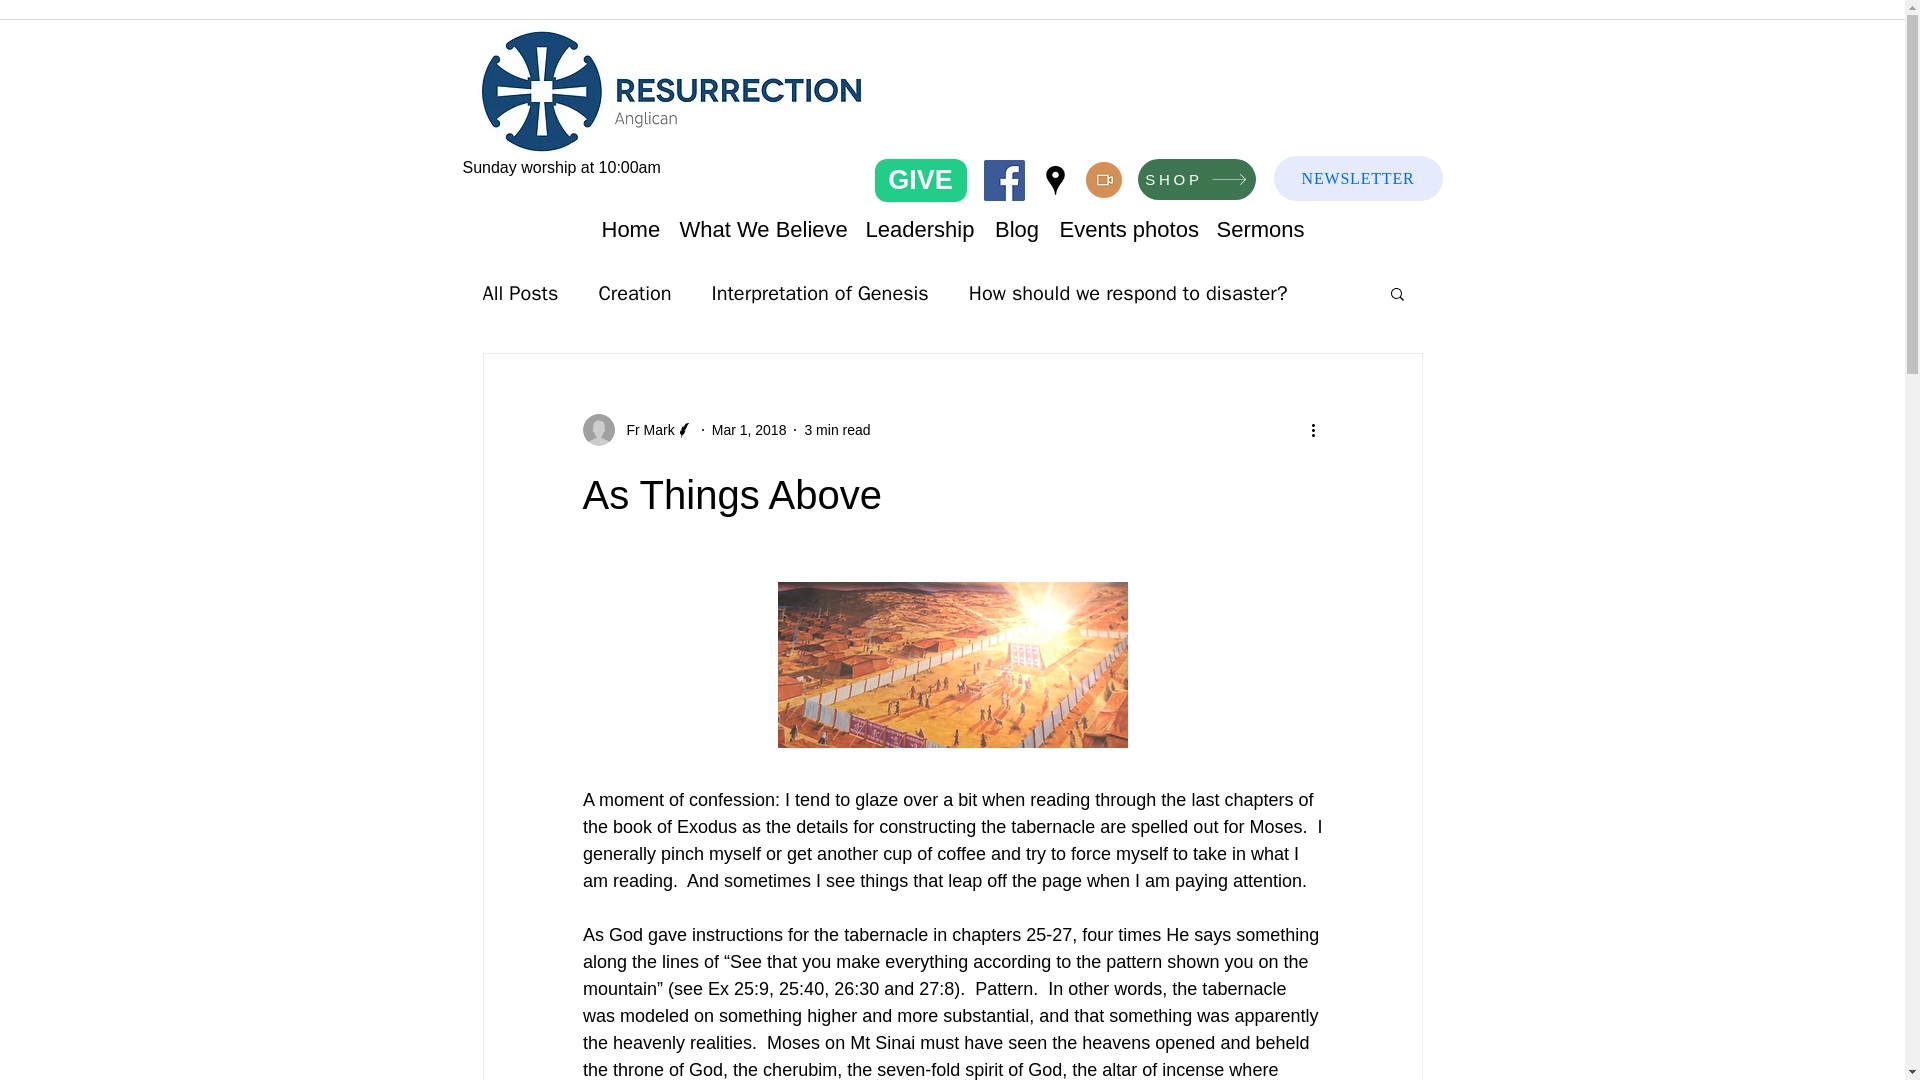 The height and width of the screenshot is (1080, 1920). What do you see at coordinates (1128, 230) in the screenshot?
I see `Events photos` at bounding box center [1128, 230].